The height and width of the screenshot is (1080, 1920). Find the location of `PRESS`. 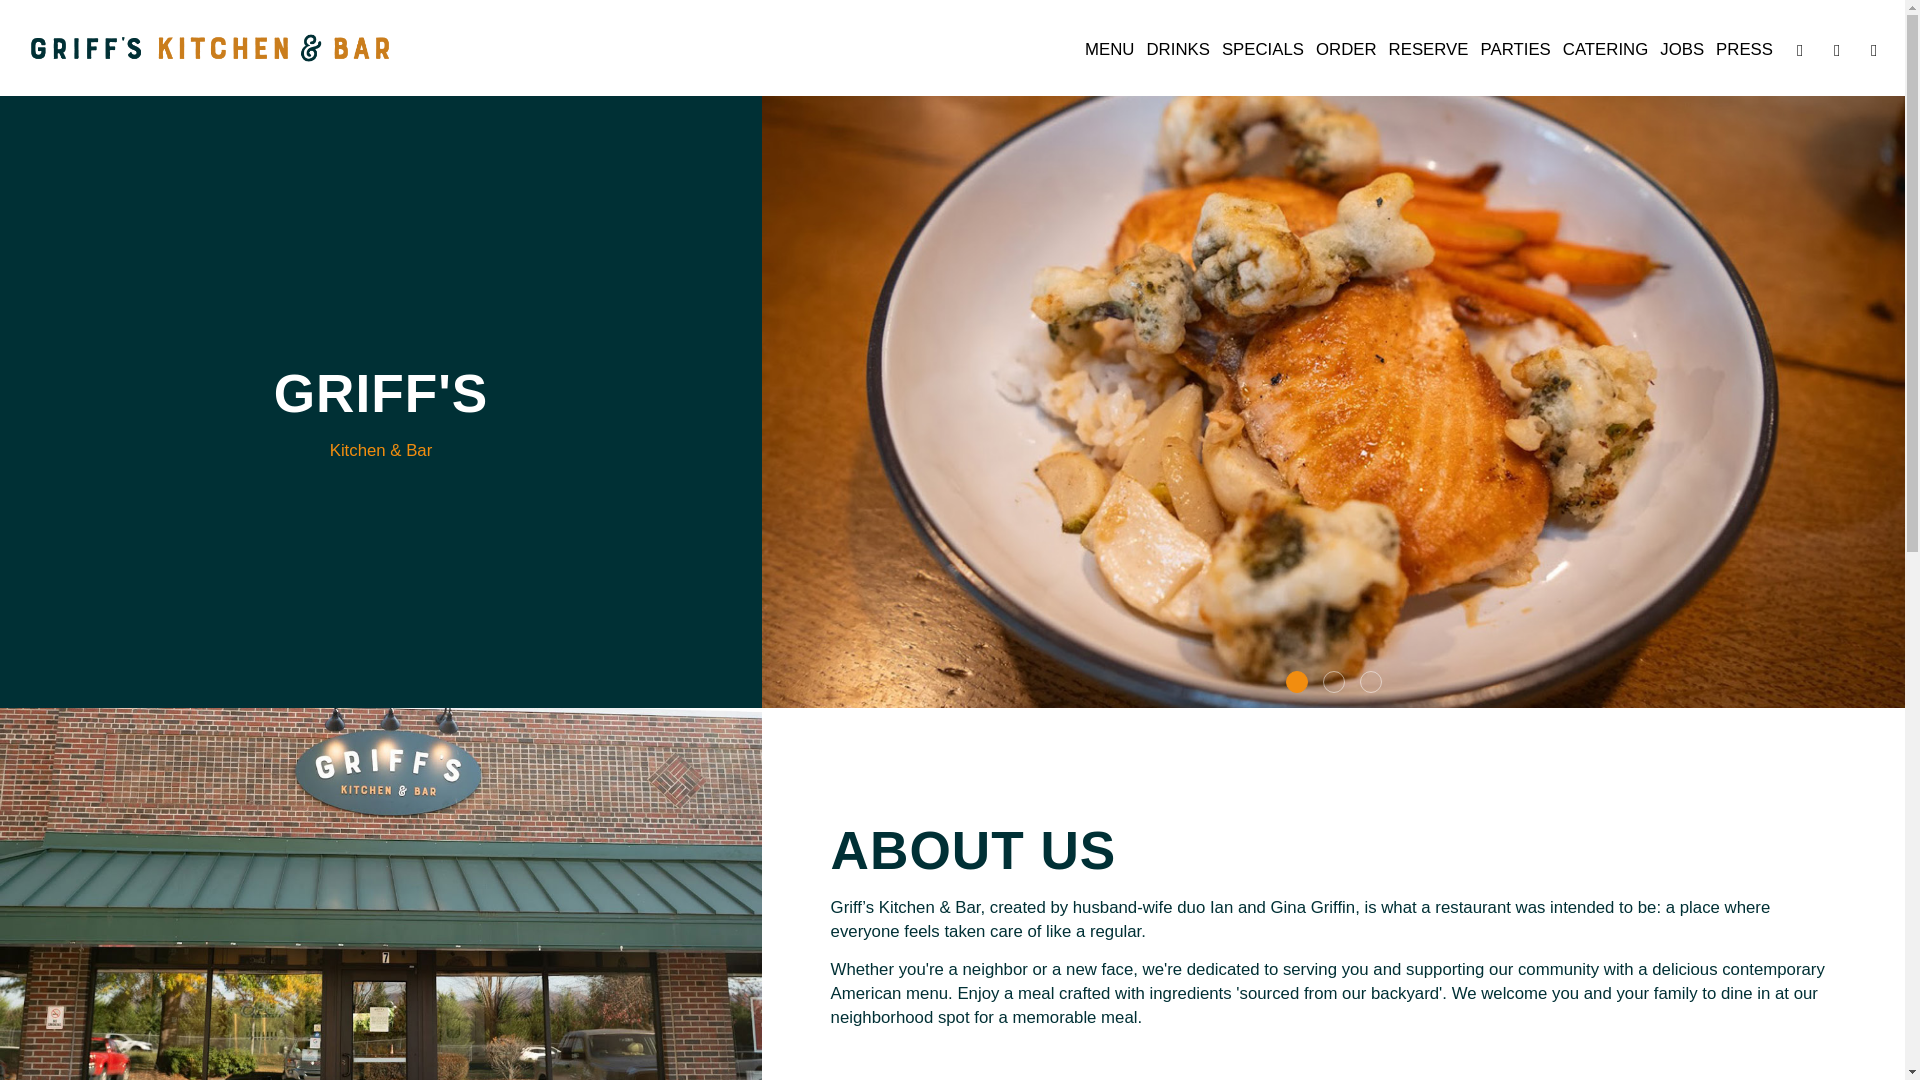

PRESS is located at coordinates (1744, 50).